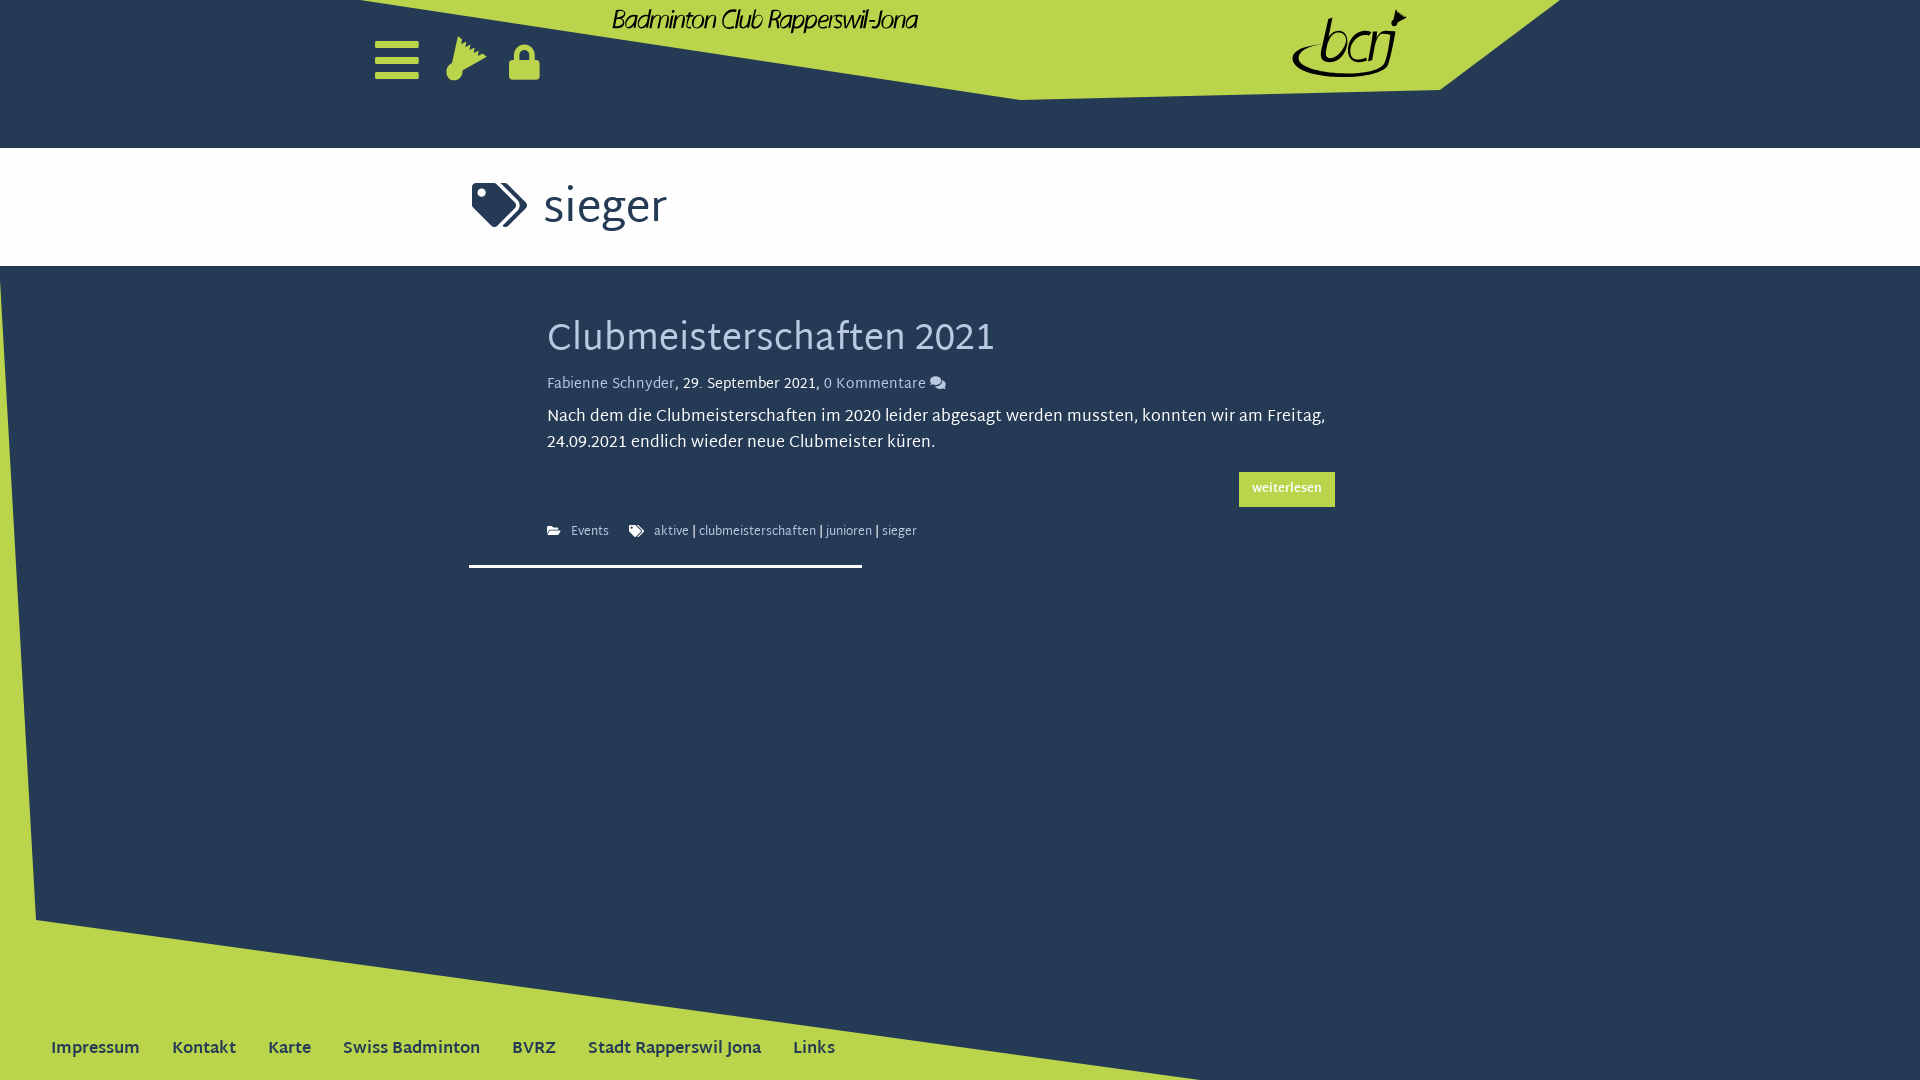 Image resolution: width=1920 pixels, height=1080 pixels. Describe the element at coordinates (204, 1050) in the screenshot. I see `Kontakt` at that location.